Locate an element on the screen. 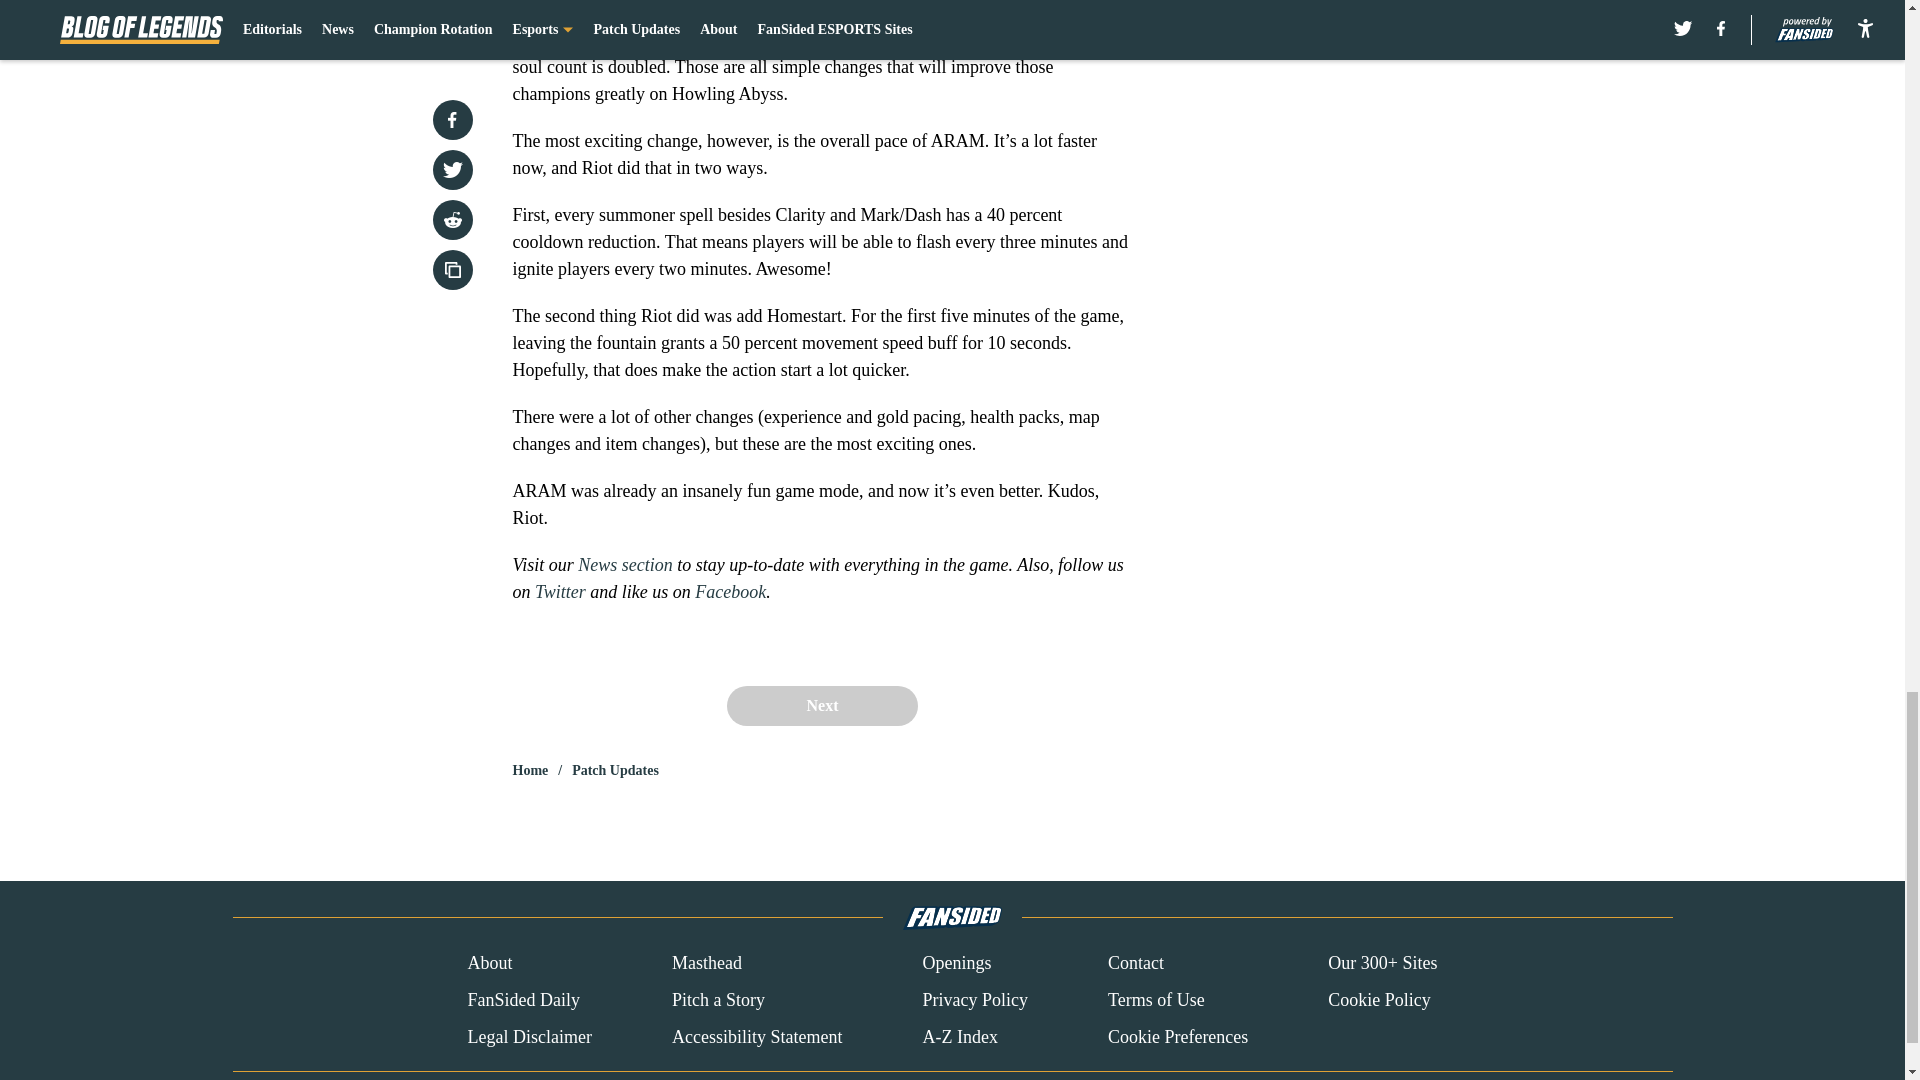 This screenshot has width=1920, height=1080. Privacy Policy is located at coordinates (974, 1000).